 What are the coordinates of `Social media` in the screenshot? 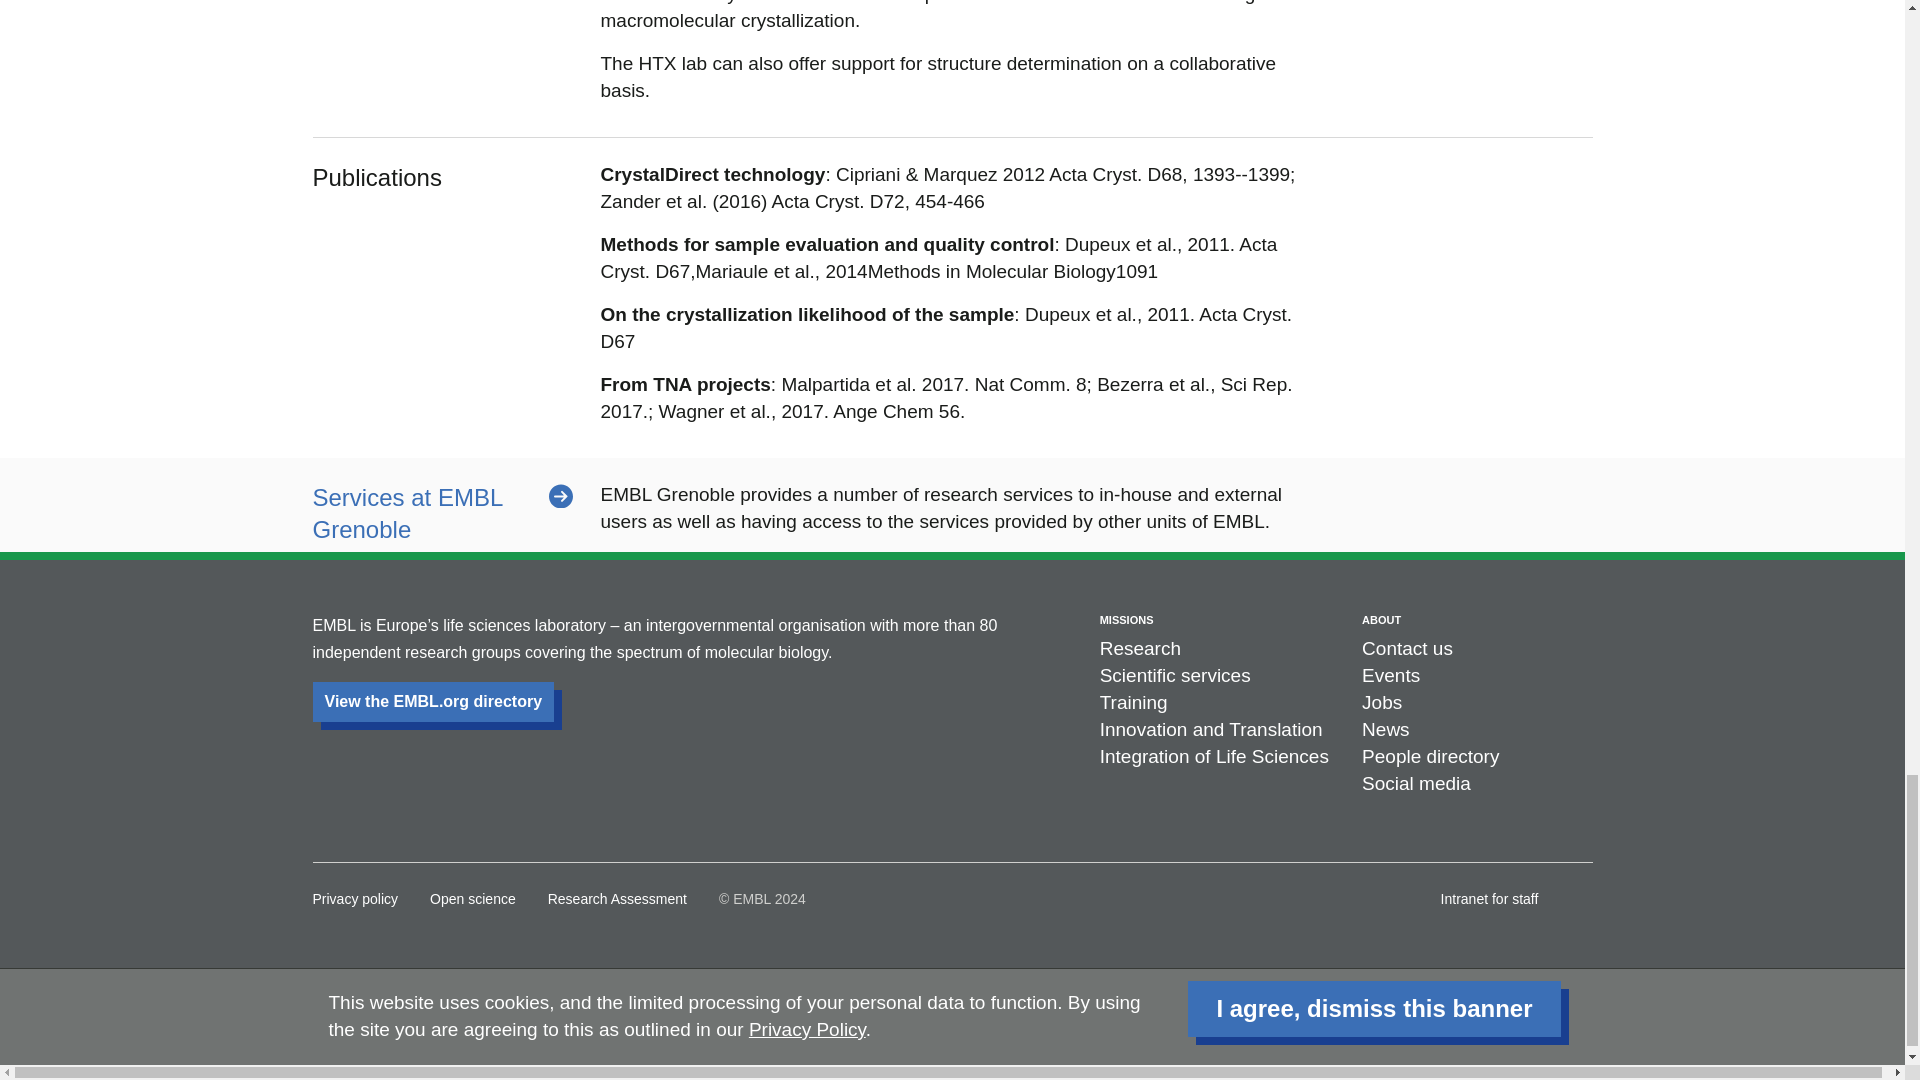 It's located at (1416, 783).